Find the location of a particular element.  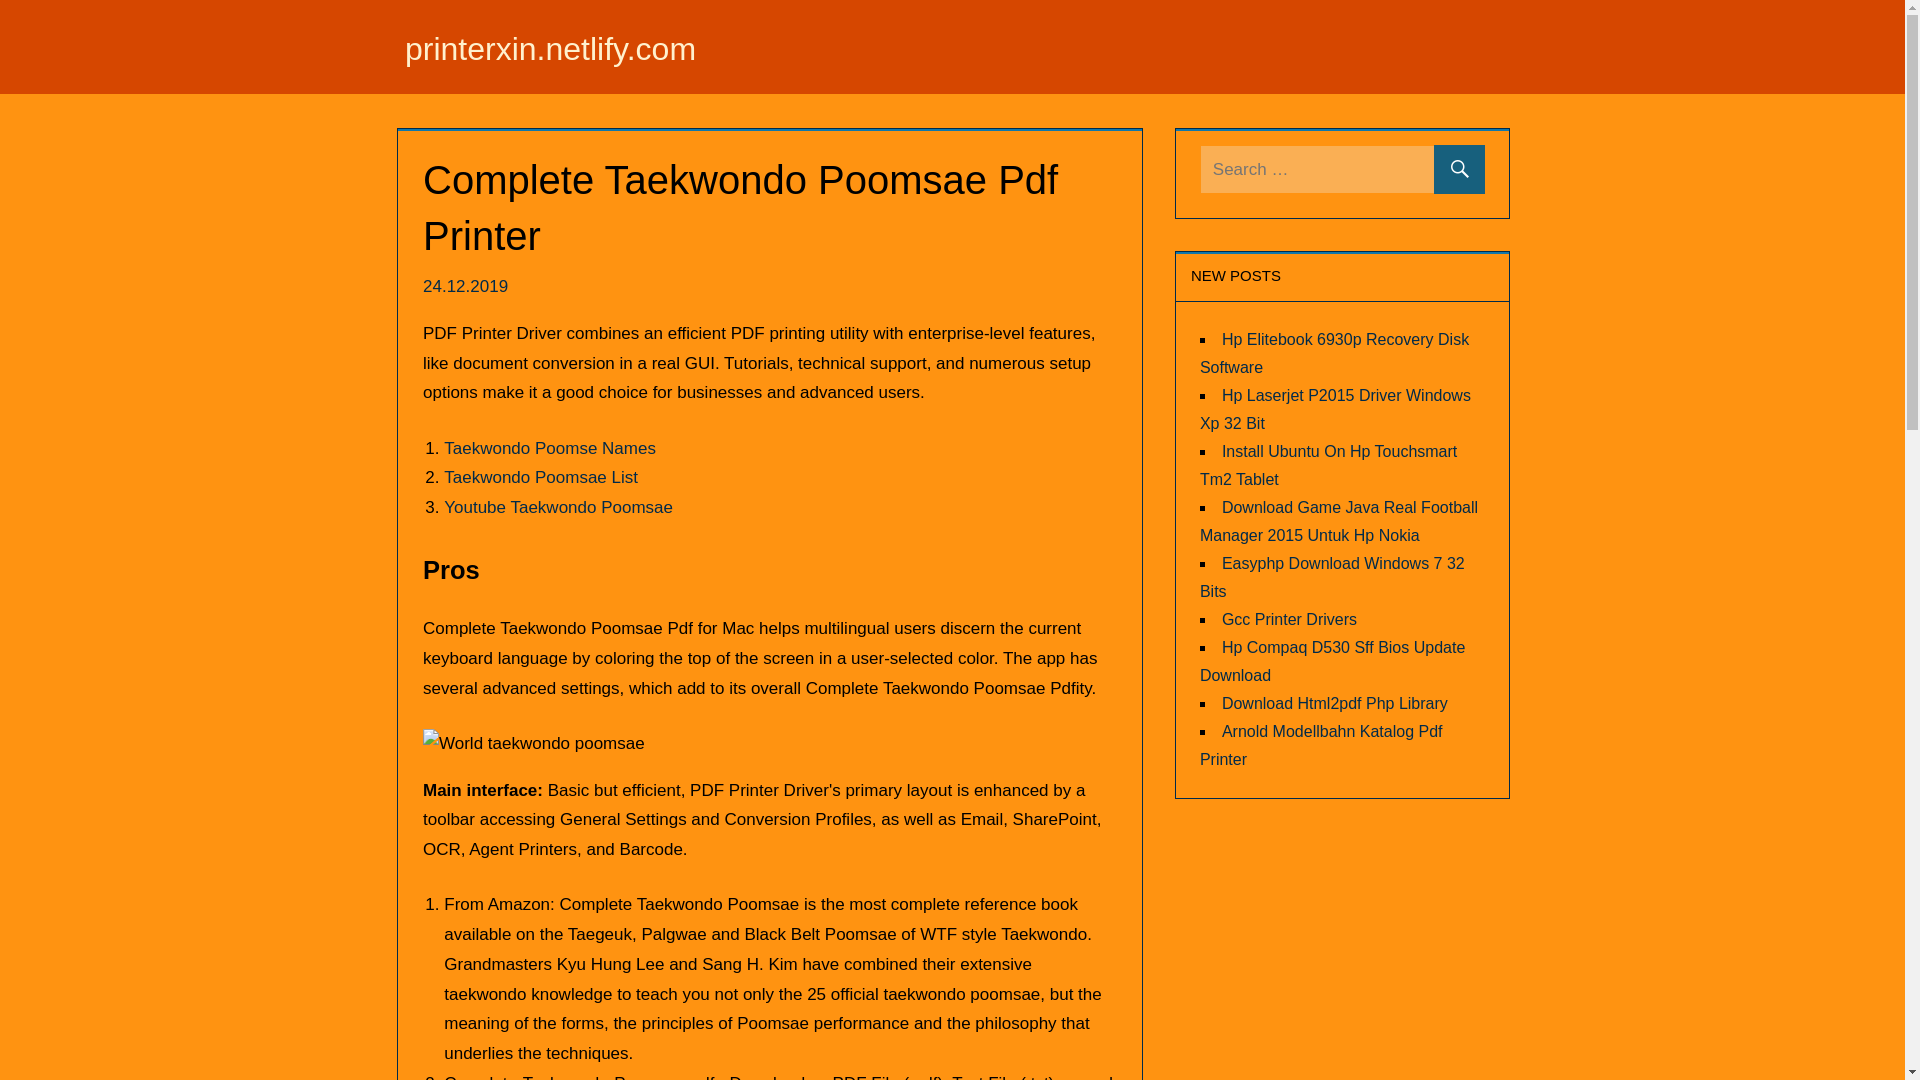

Install Ubuntu On Hp Touchsmart Tm2 Tablet is located at coordinates (1328, 464).